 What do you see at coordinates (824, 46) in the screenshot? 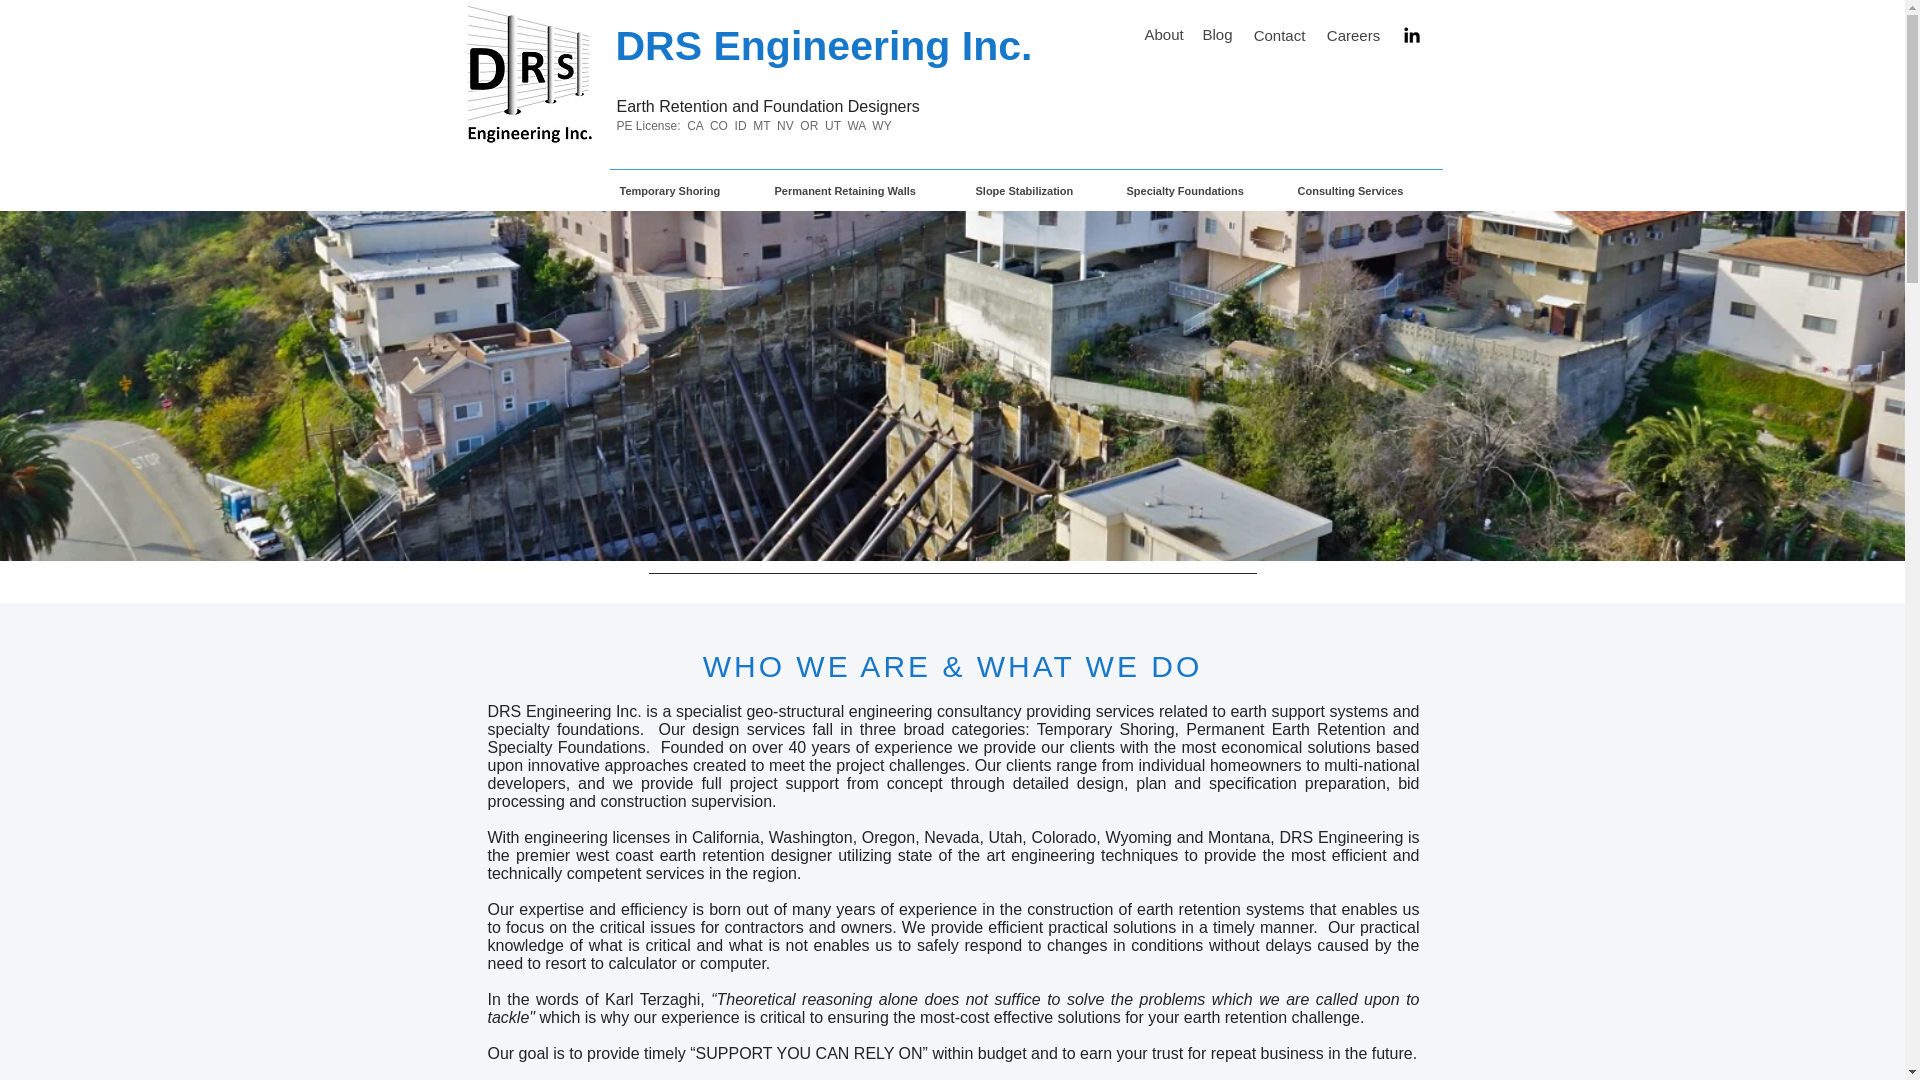
I see `DRS Engineering Inc.` at bounding box center [824, 46].